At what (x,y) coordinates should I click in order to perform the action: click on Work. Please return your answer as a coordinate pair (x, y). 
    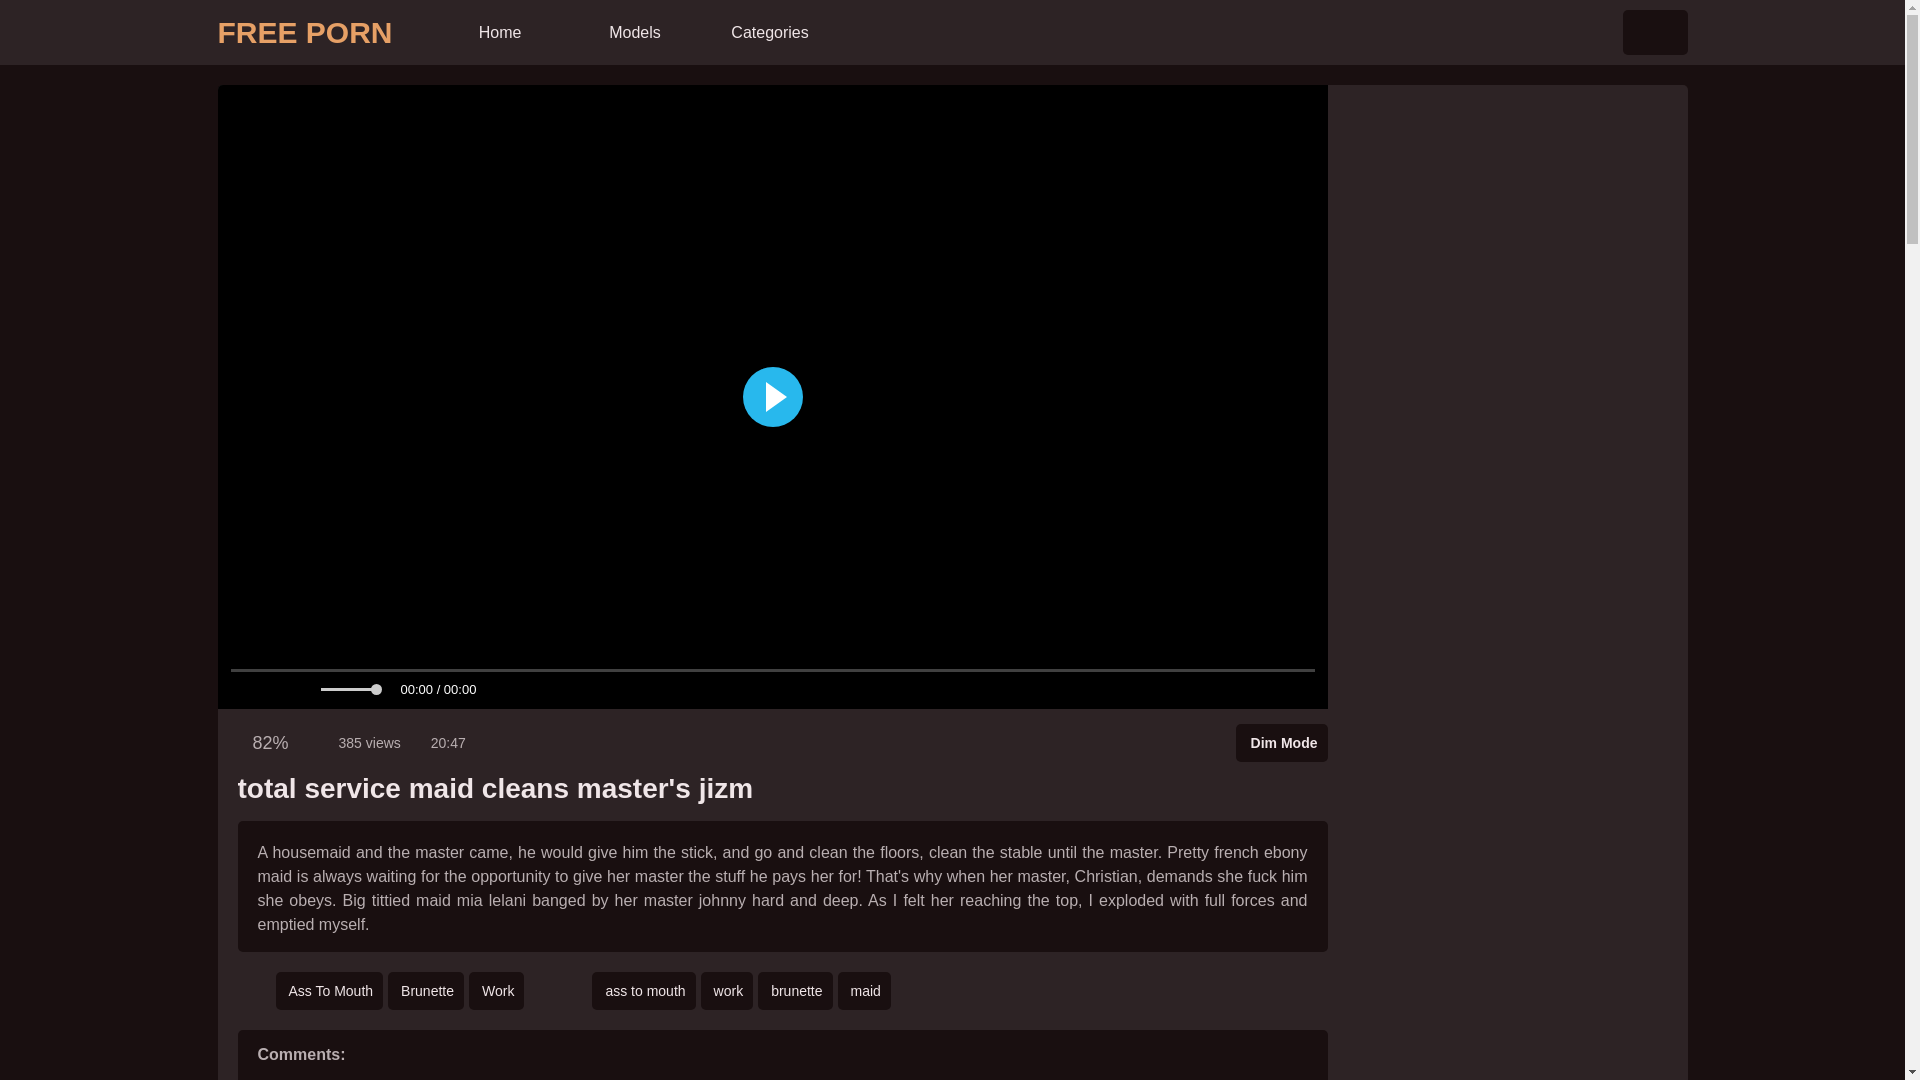
    Looking at the image, I should click on (496, 990).